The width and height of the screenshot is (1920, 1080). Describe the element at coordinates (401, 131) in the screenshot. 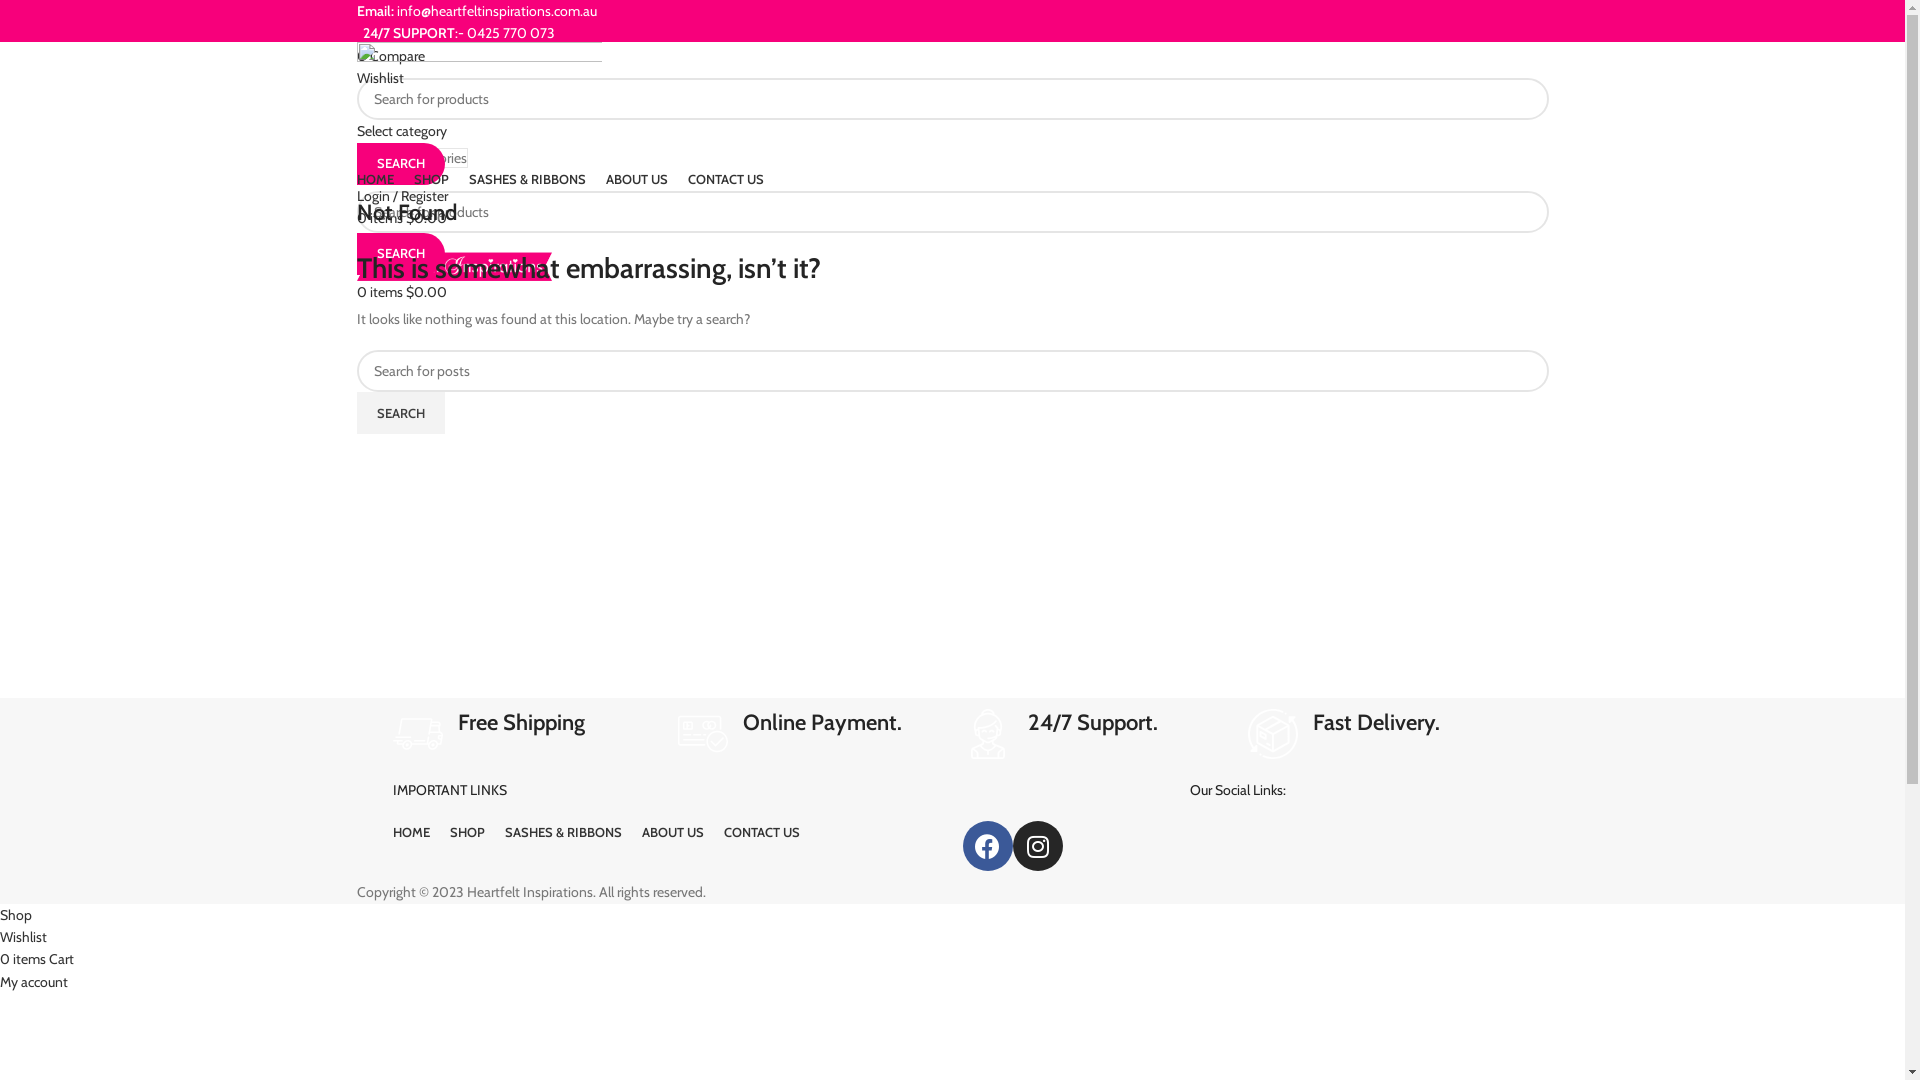

I see `Select category` at that location.